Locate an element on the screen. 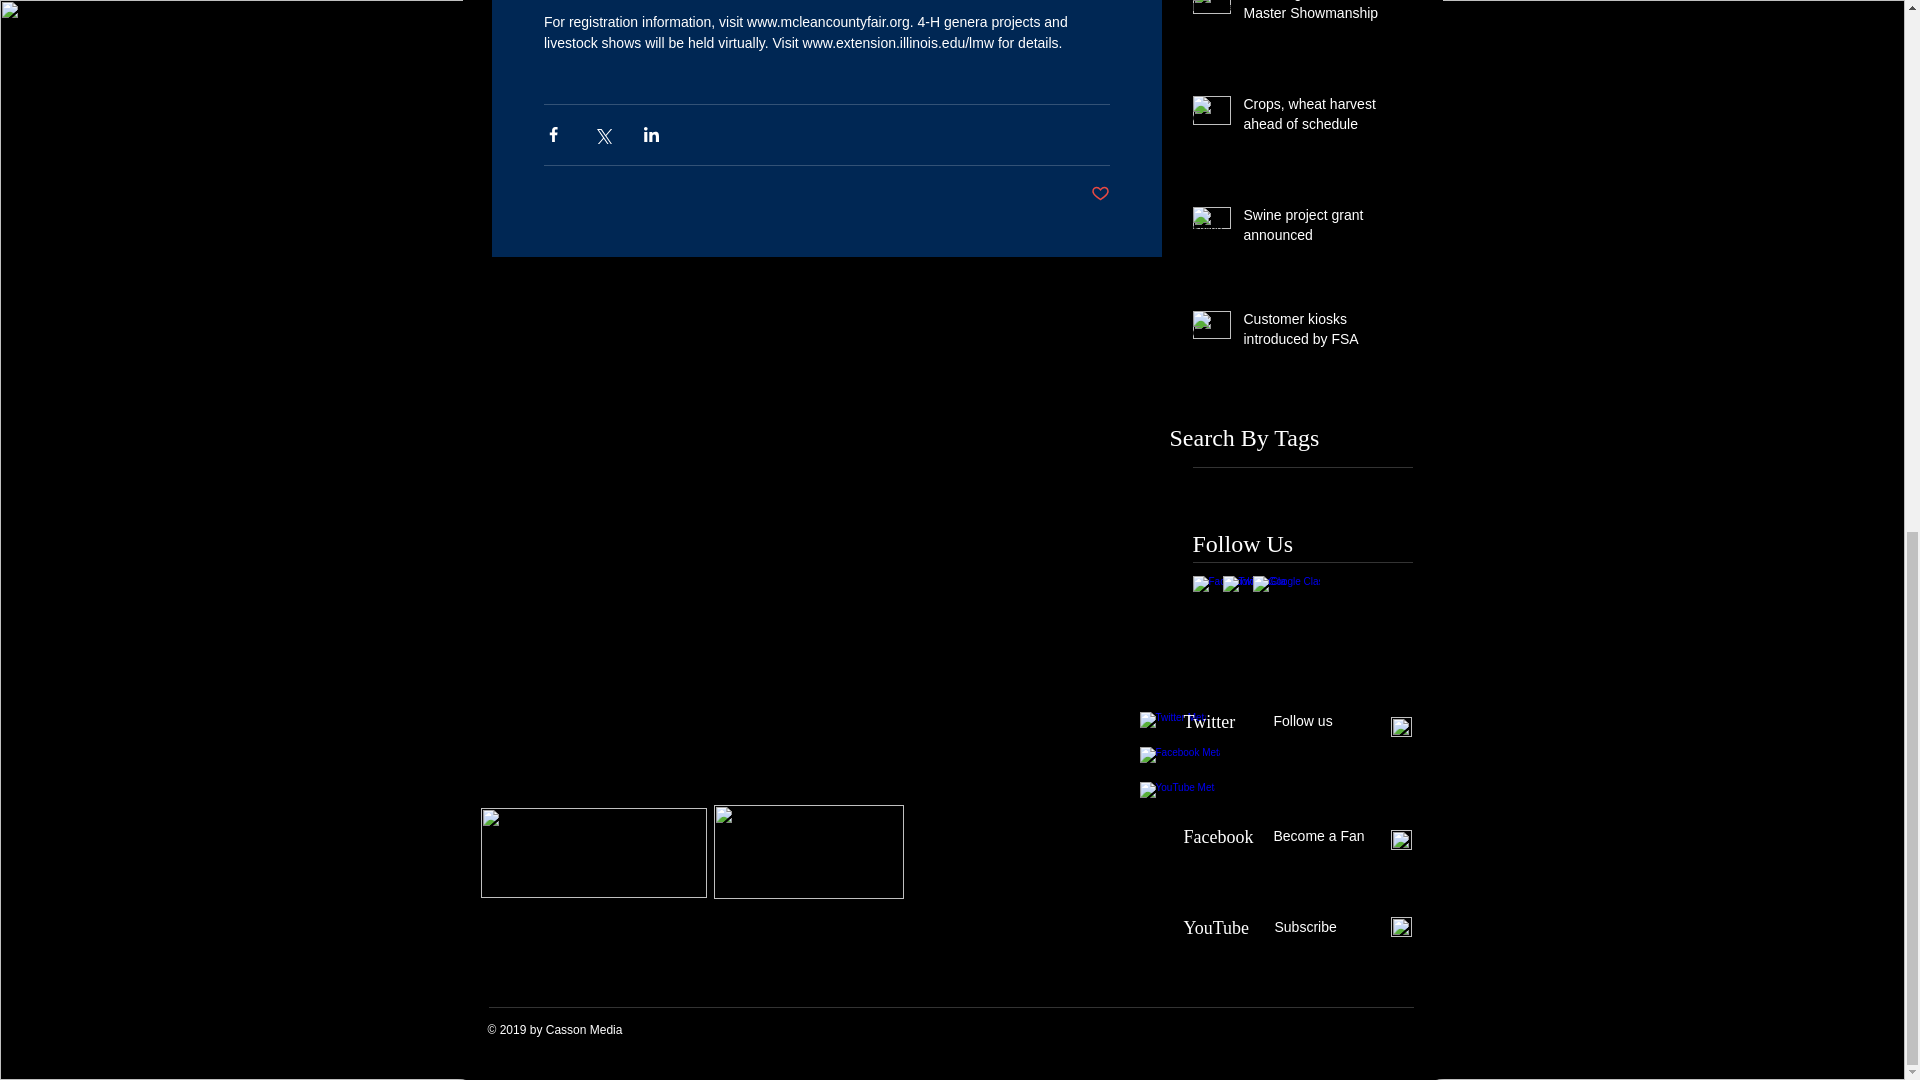 This screenshot has width=1920, height=1080. Crops, wheat harvest ahead of schedule is located at coordinates (1316, 118).